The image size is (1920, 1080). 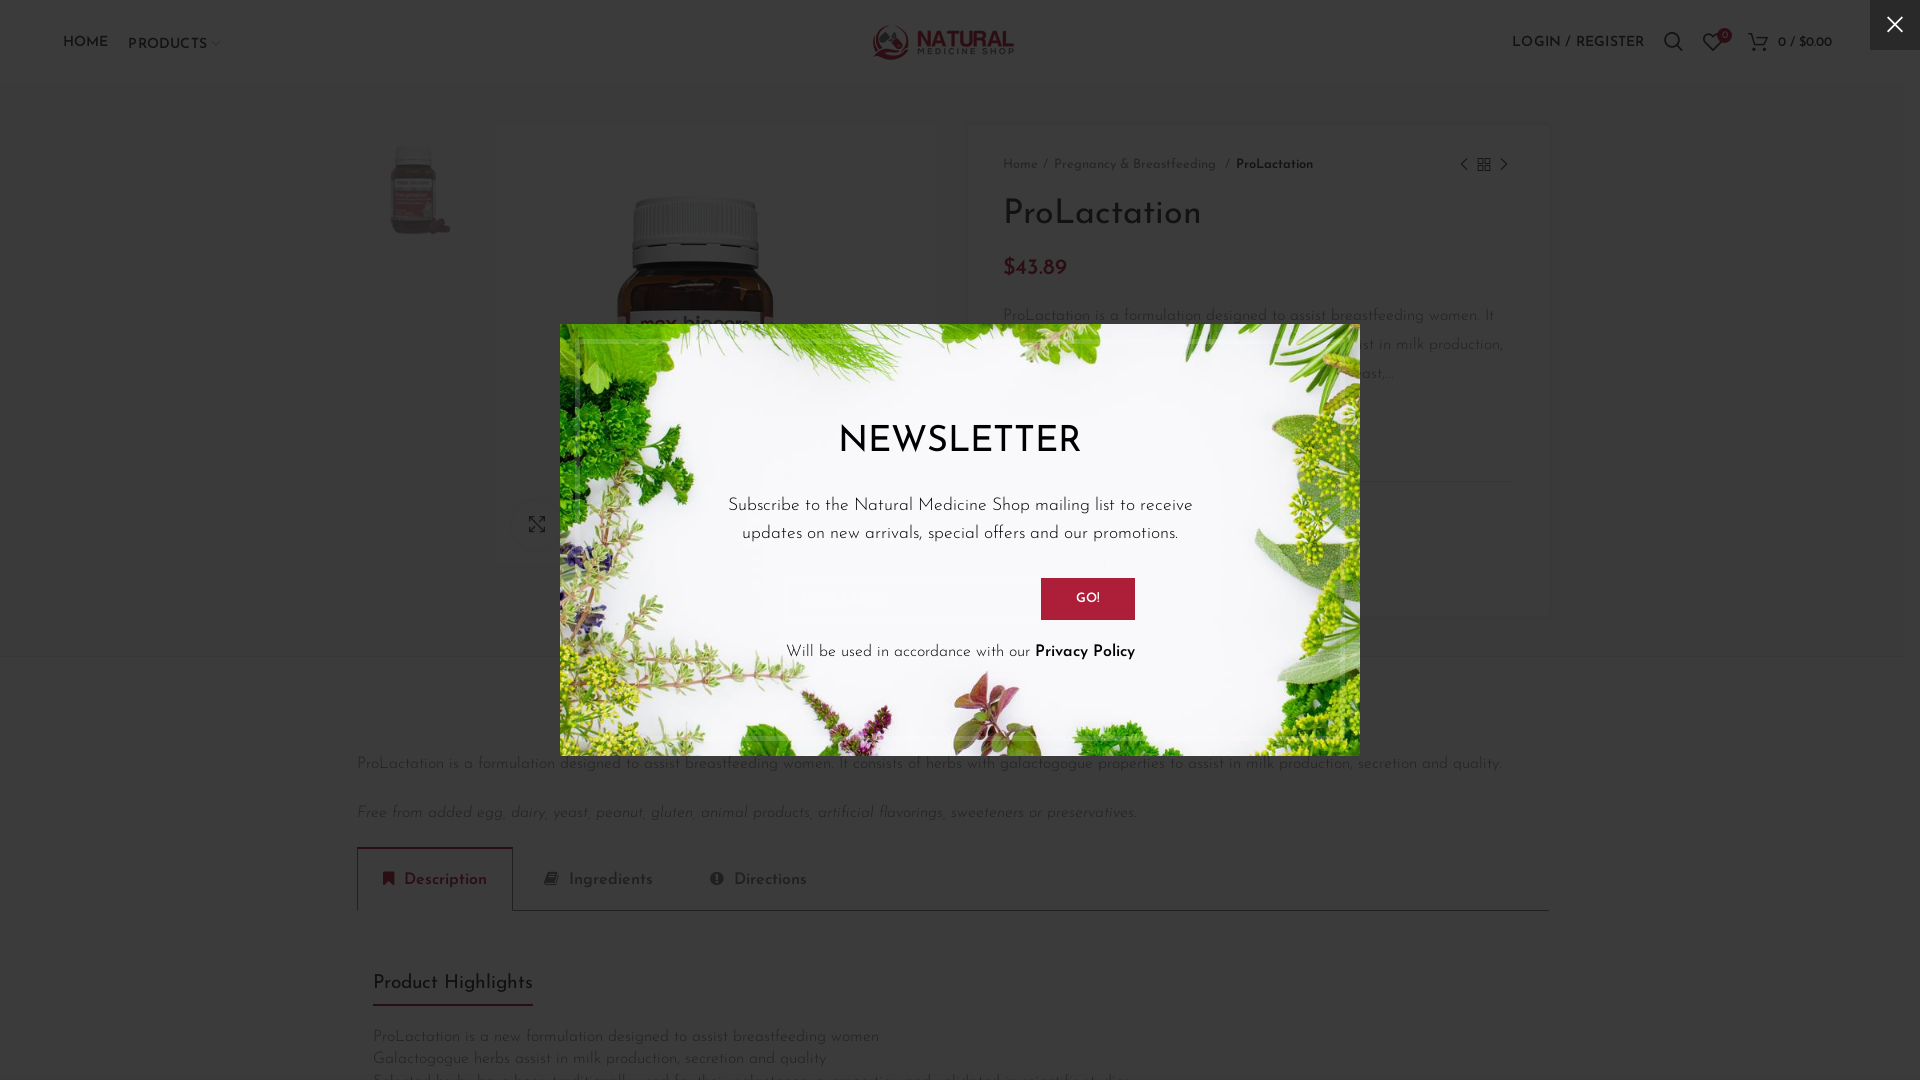 I want to click on Previous product, so click(x=1464, y=165).